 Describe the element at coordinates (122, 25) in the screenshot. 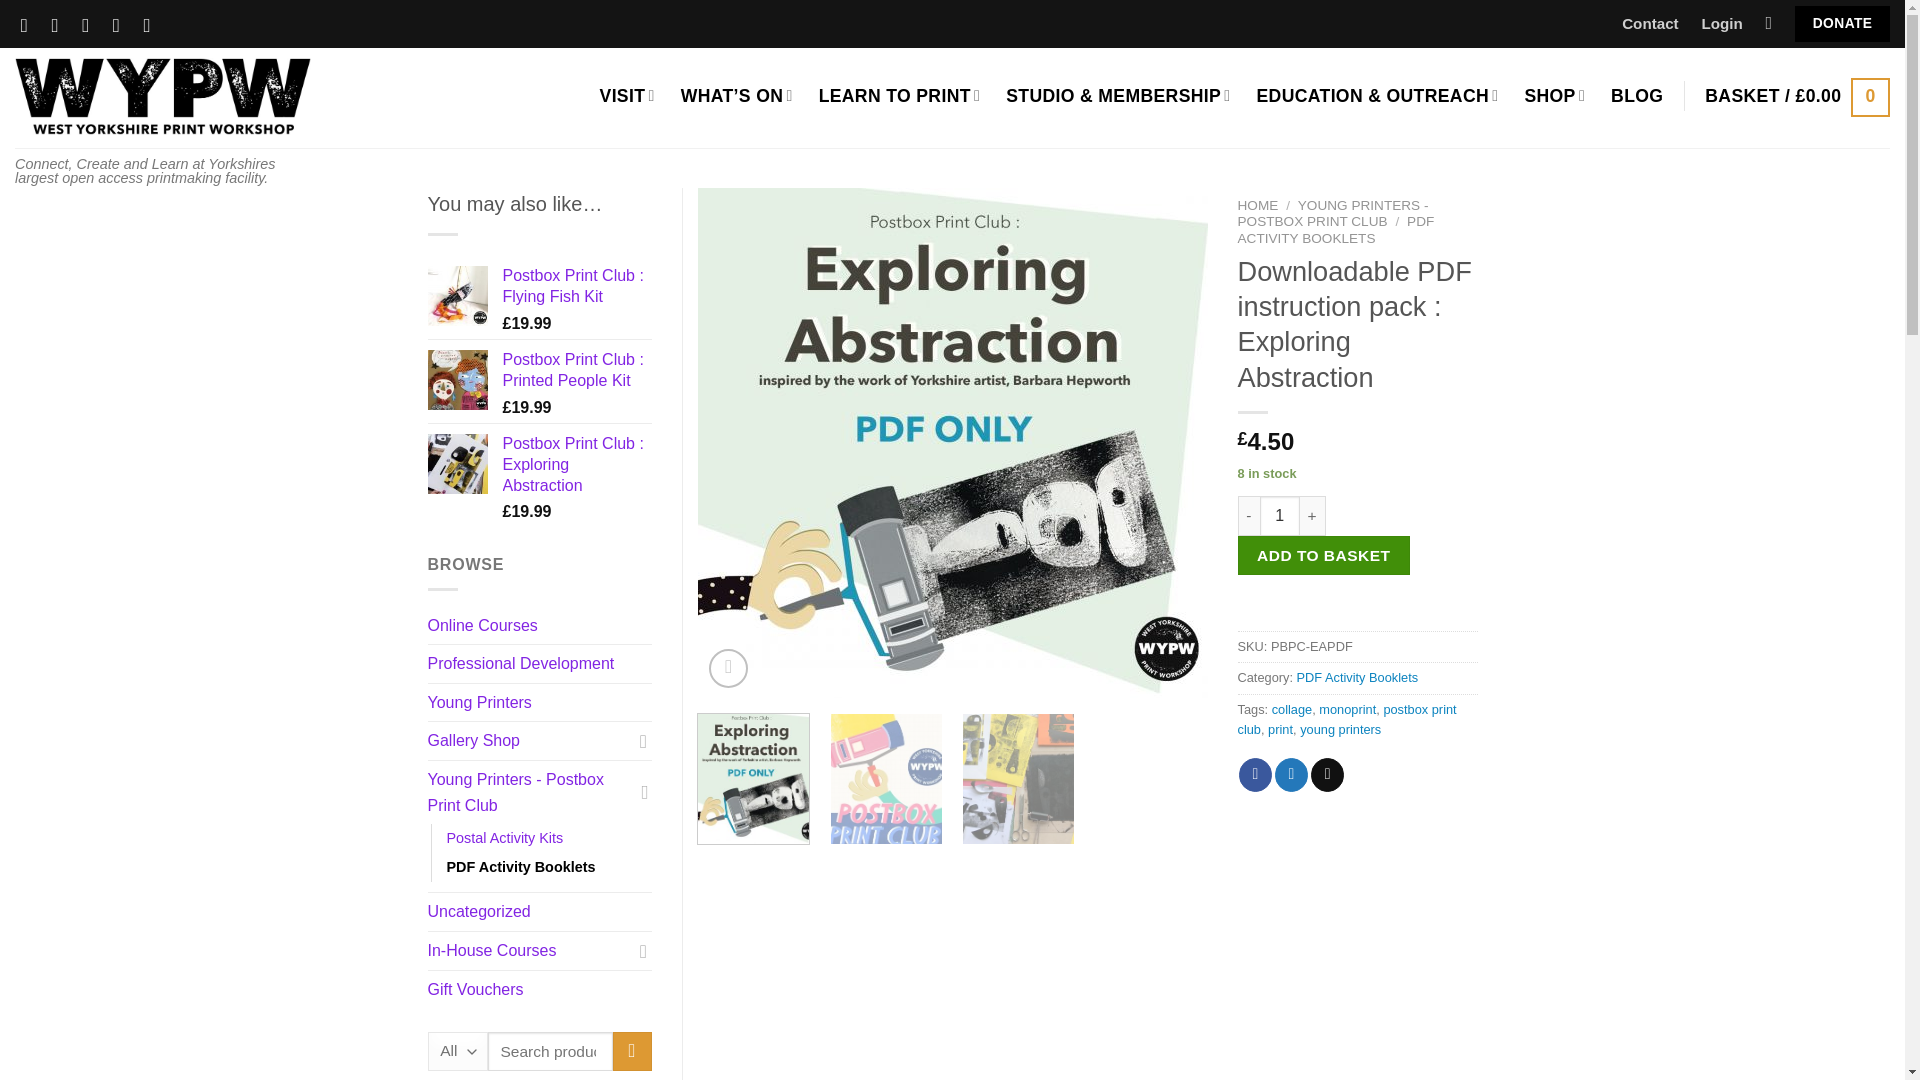

I see `Follow on Pinterest` at that location.